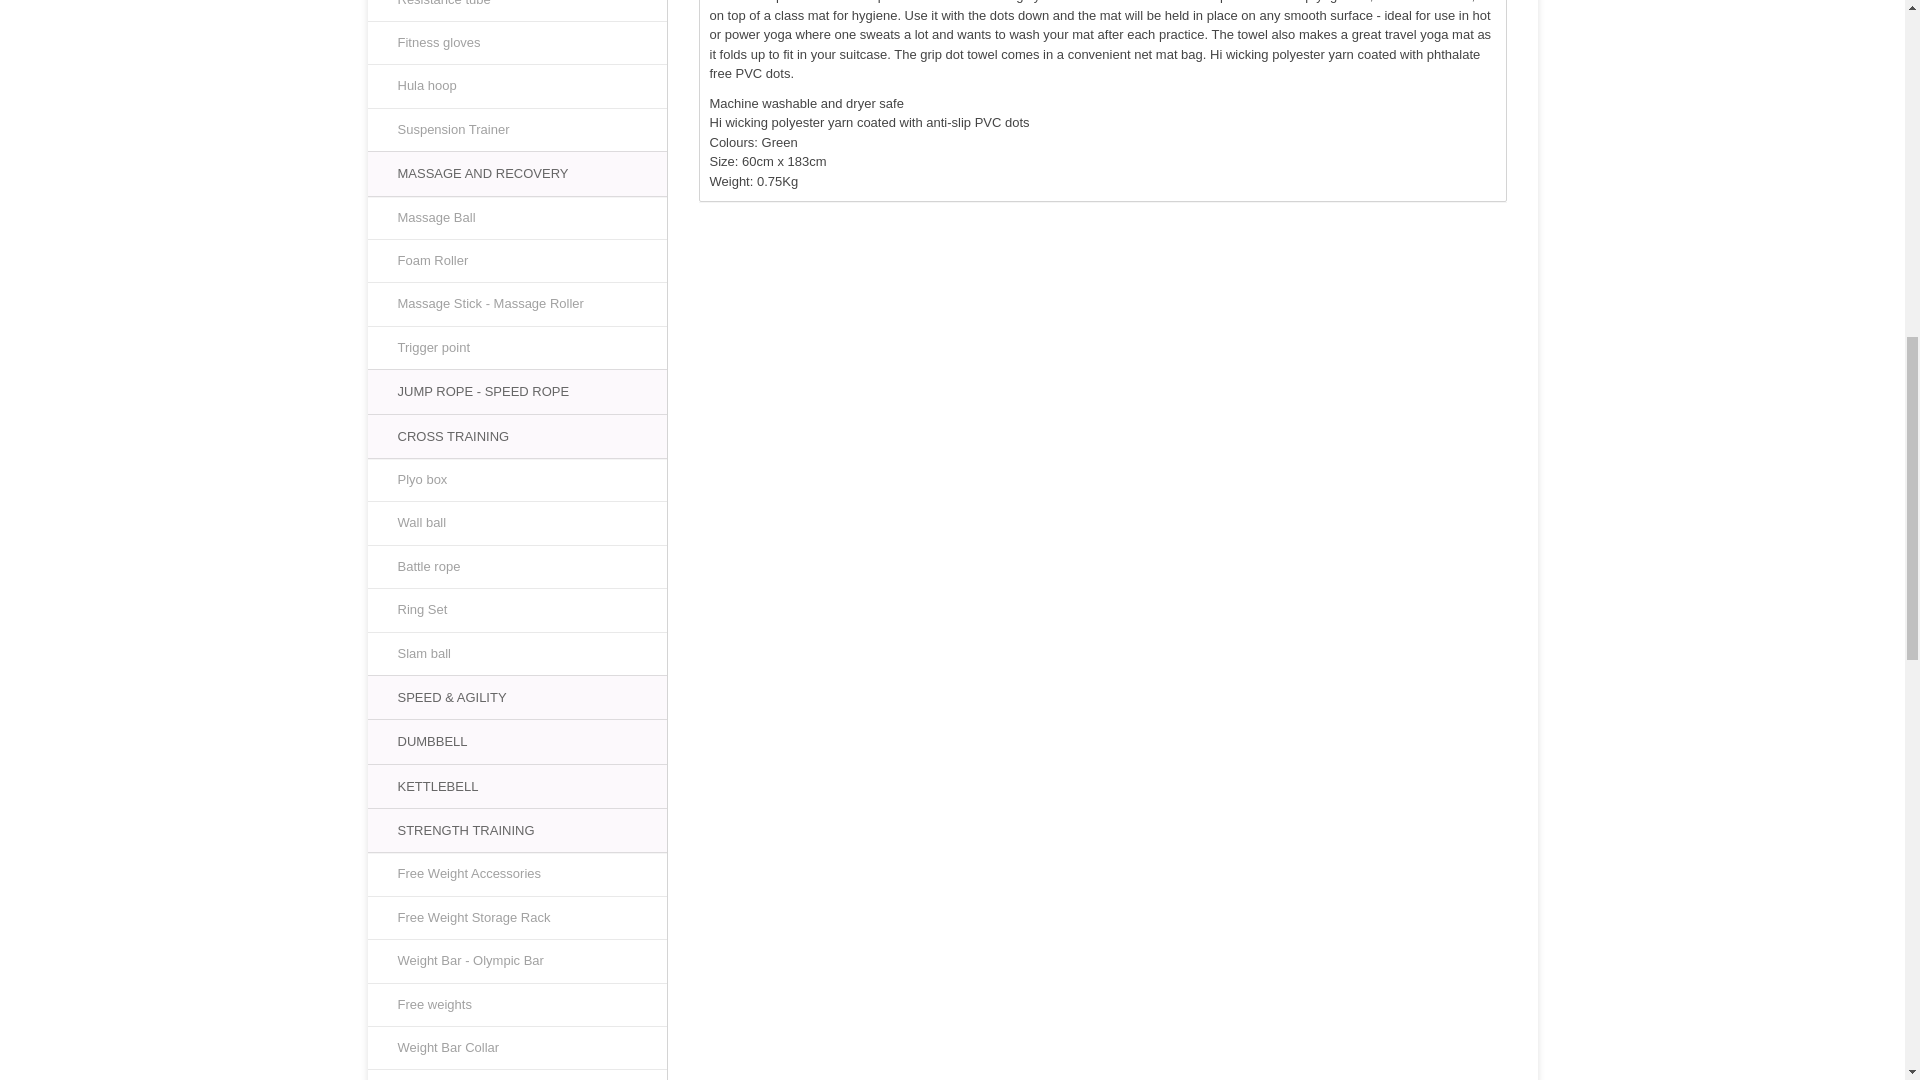 The image size is (1920, 1080). Describe the element at coordinates (517, 86) in the screenshot. I see `Hula hoop` at that location.